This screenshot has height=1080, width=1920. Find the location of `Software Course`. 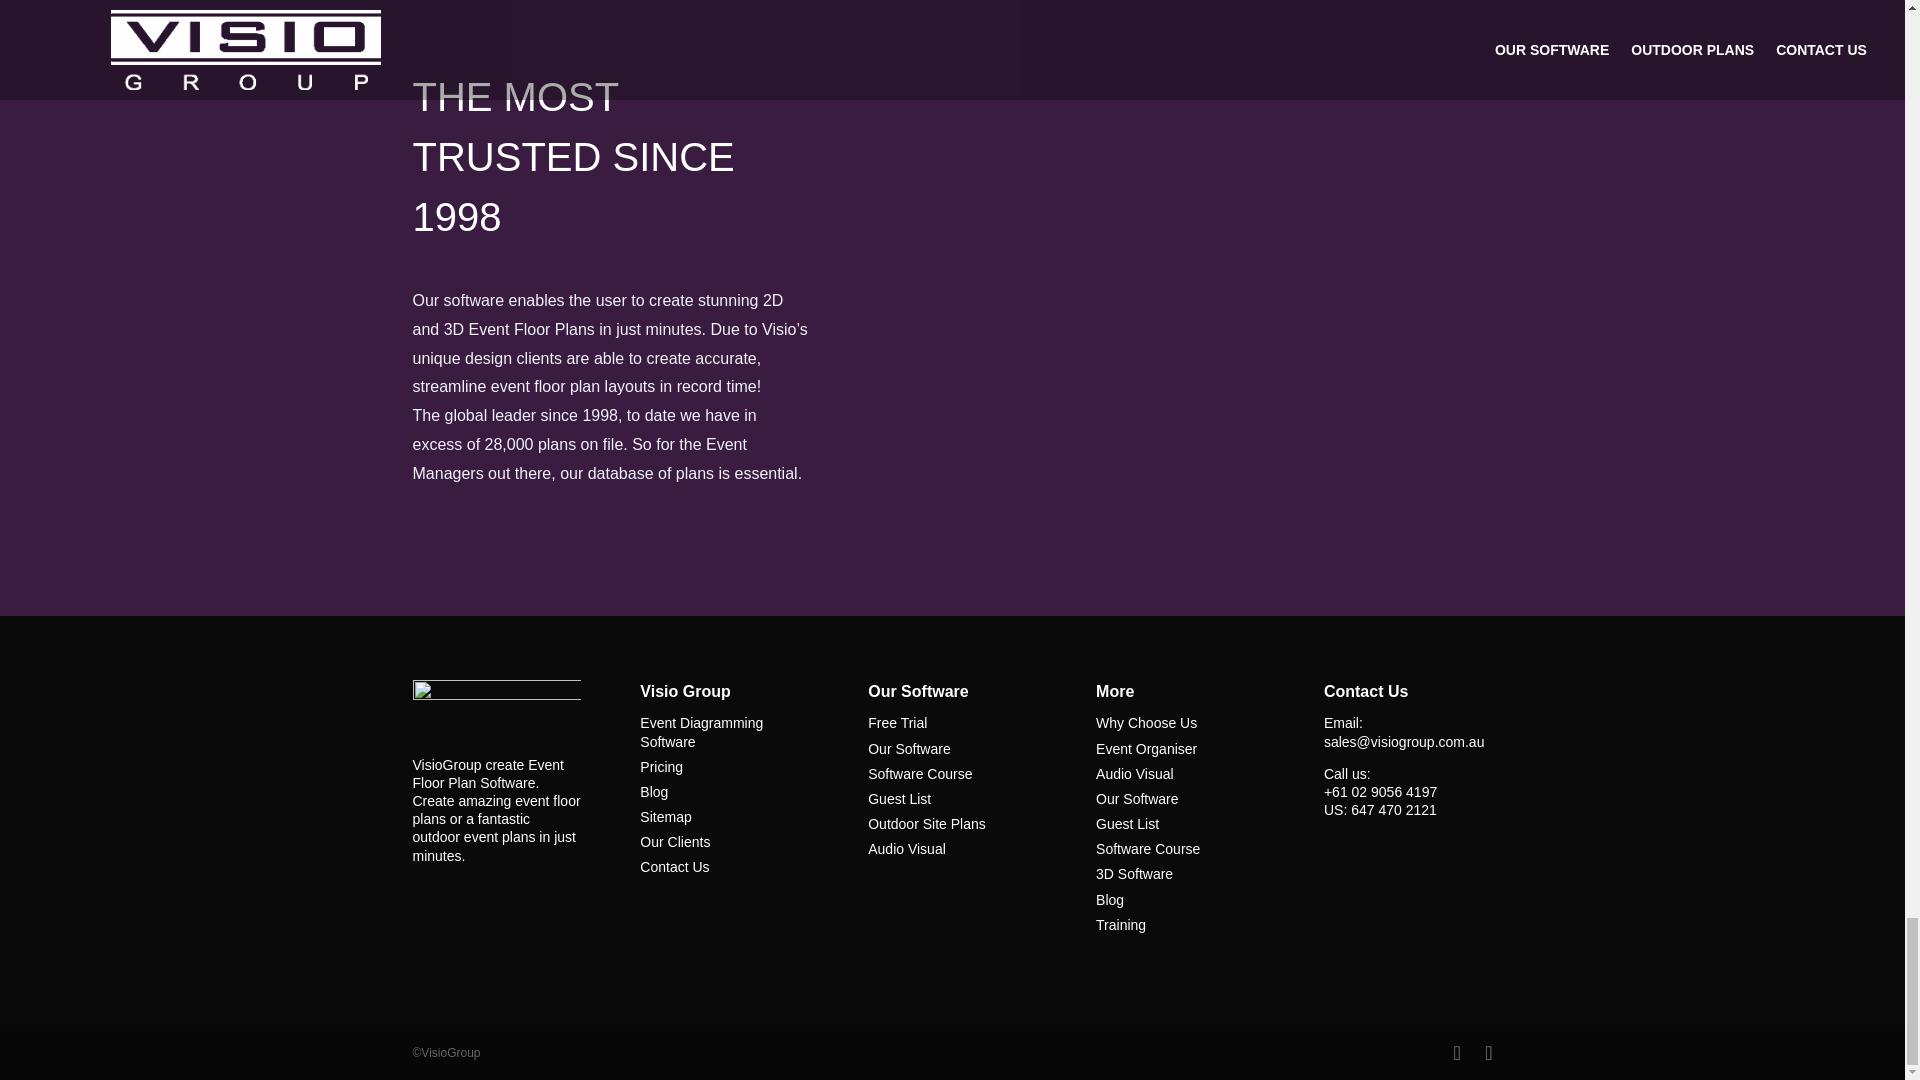

Software Course is located at coordinates (919, 773).